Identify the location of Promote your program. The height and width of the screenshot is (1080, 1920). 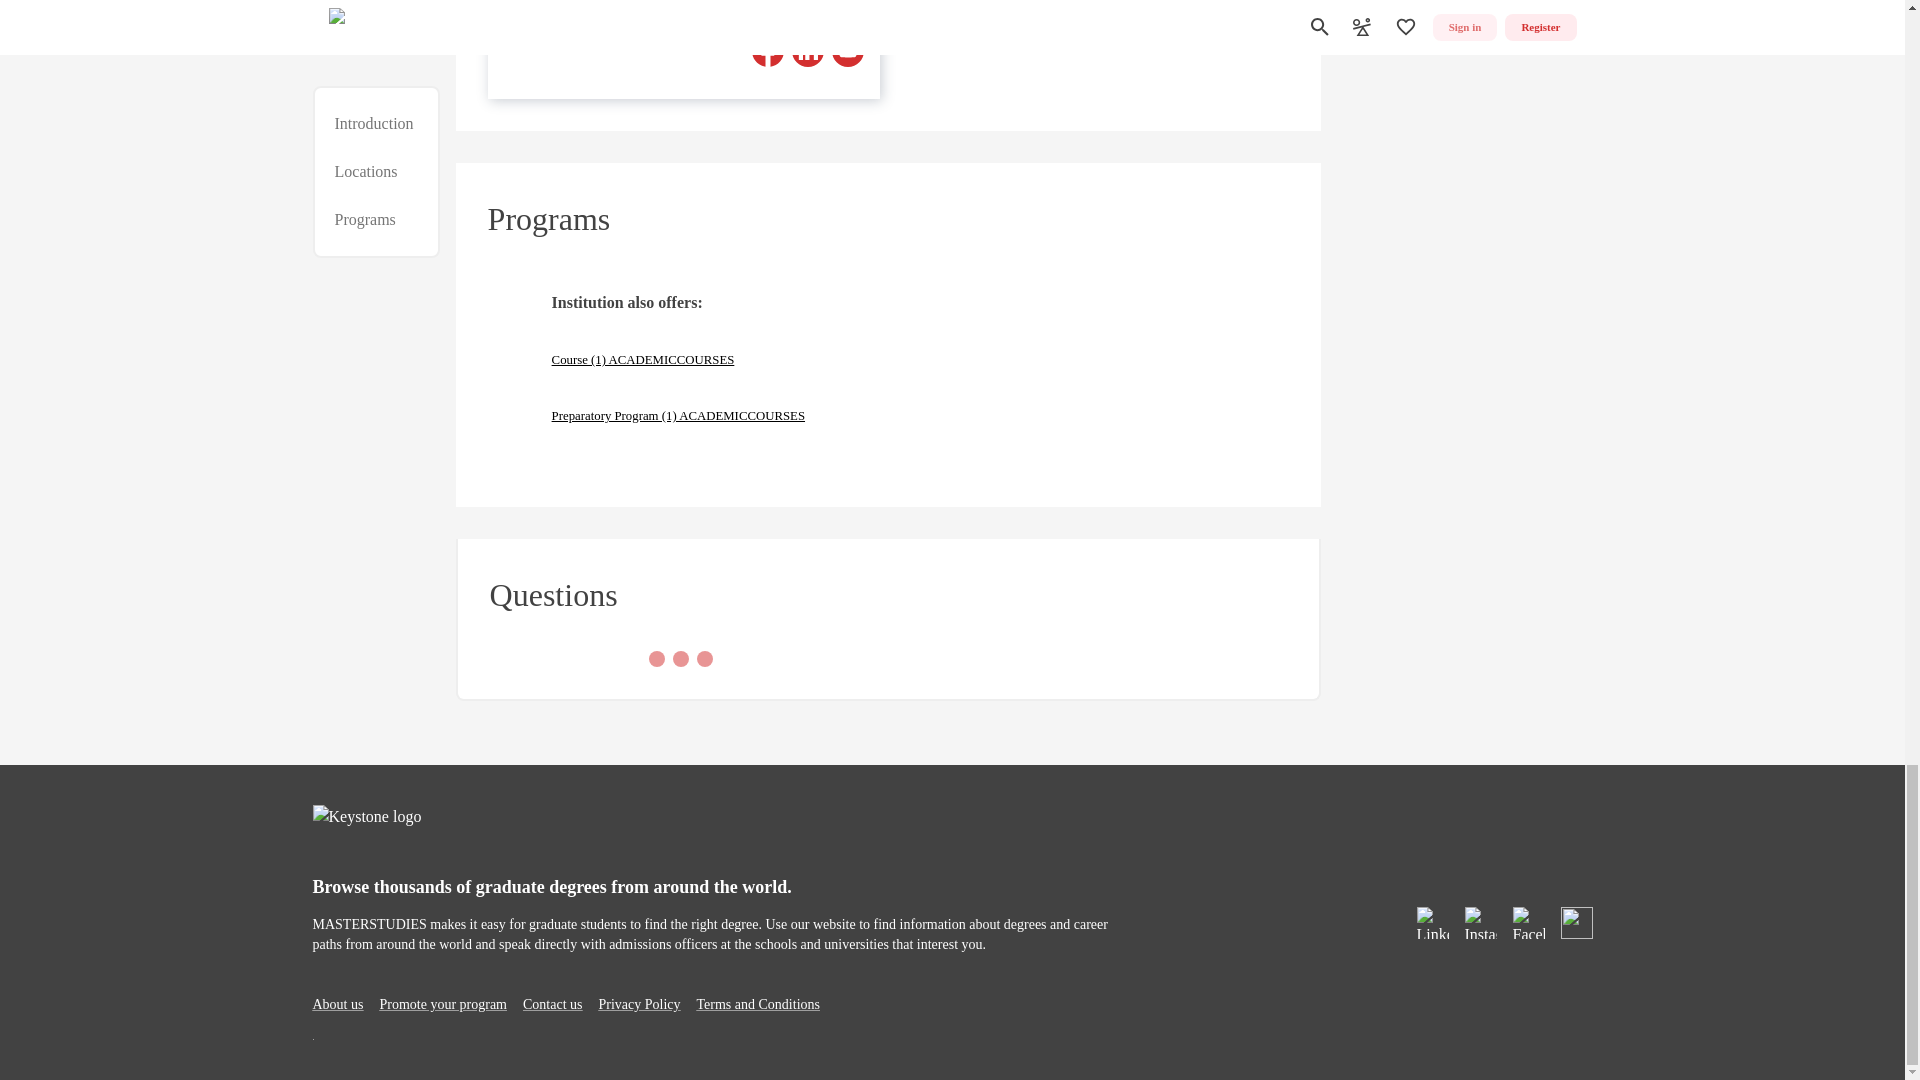
(442, 1004).